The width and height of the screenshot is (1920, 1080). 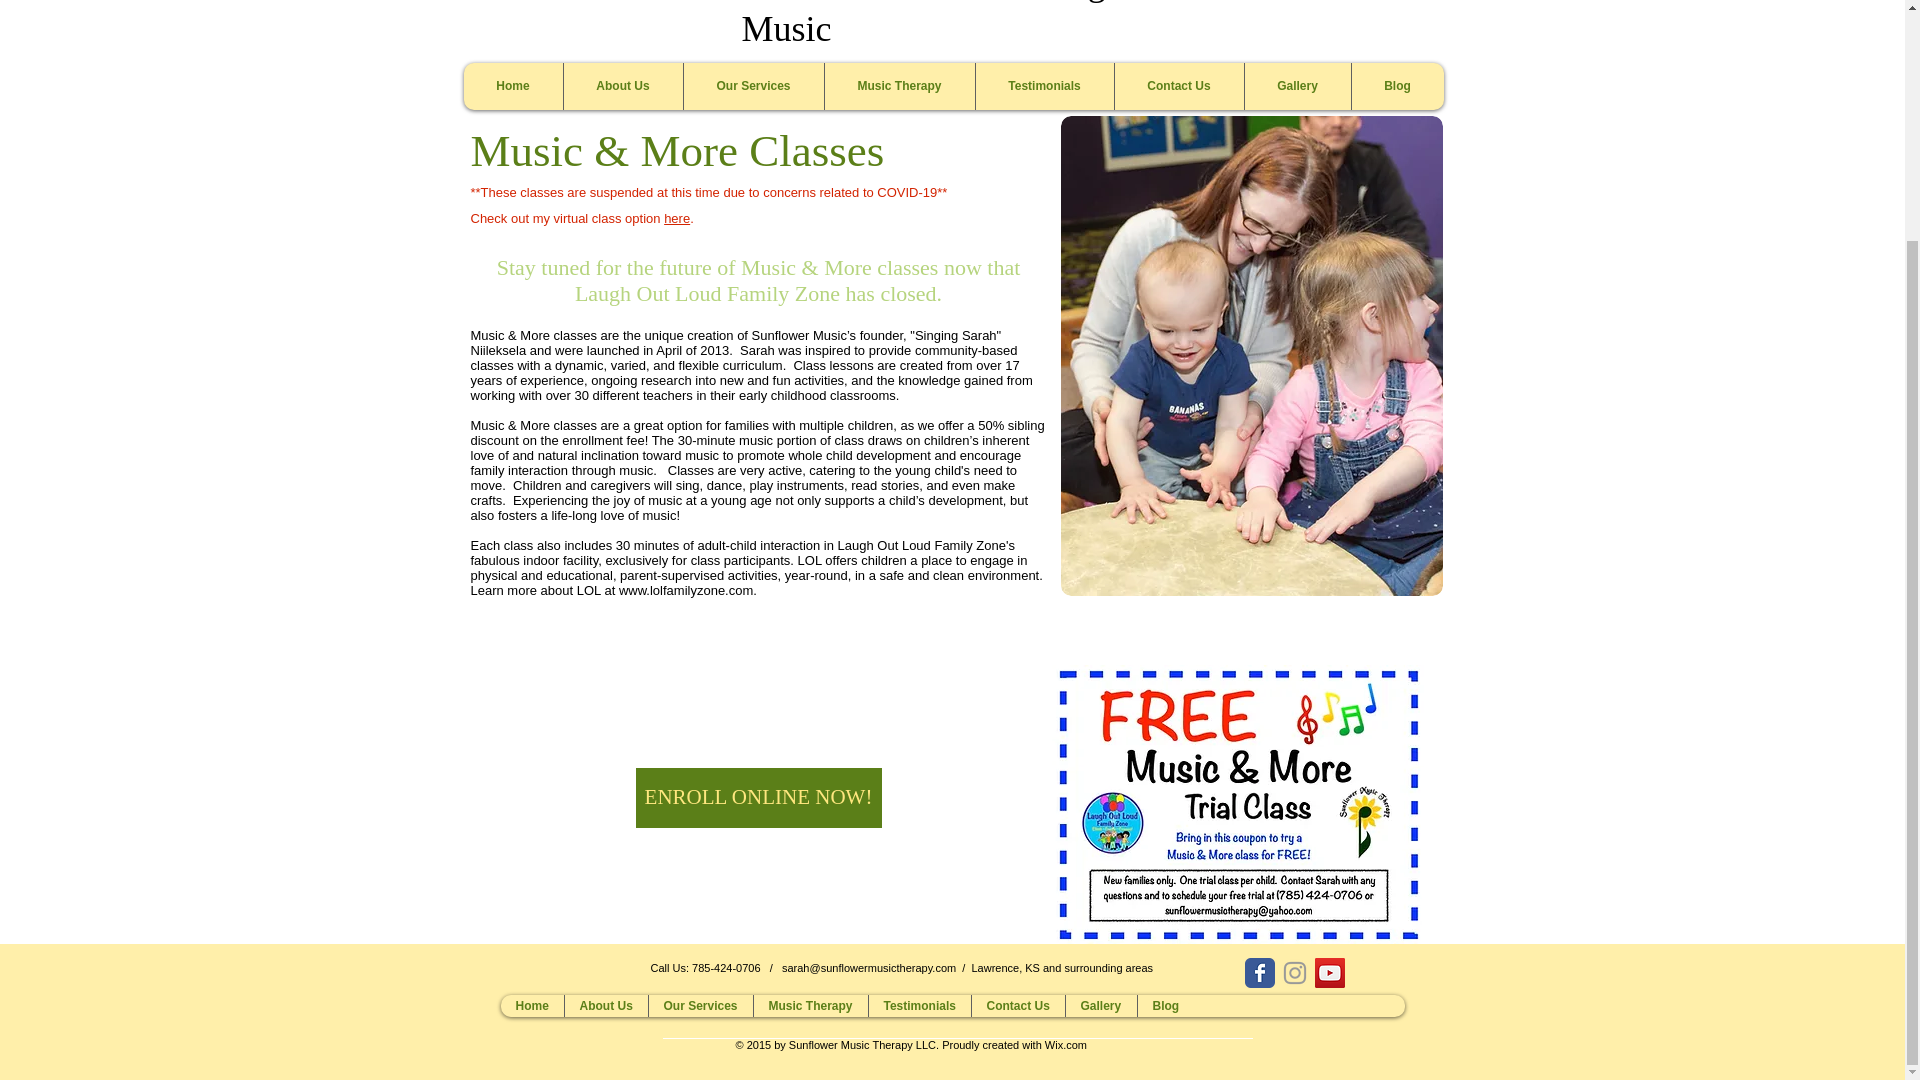 What do you see at coordinates (513, 86) in the screenshot?
I see `Home` at bounding box center [513, 86].